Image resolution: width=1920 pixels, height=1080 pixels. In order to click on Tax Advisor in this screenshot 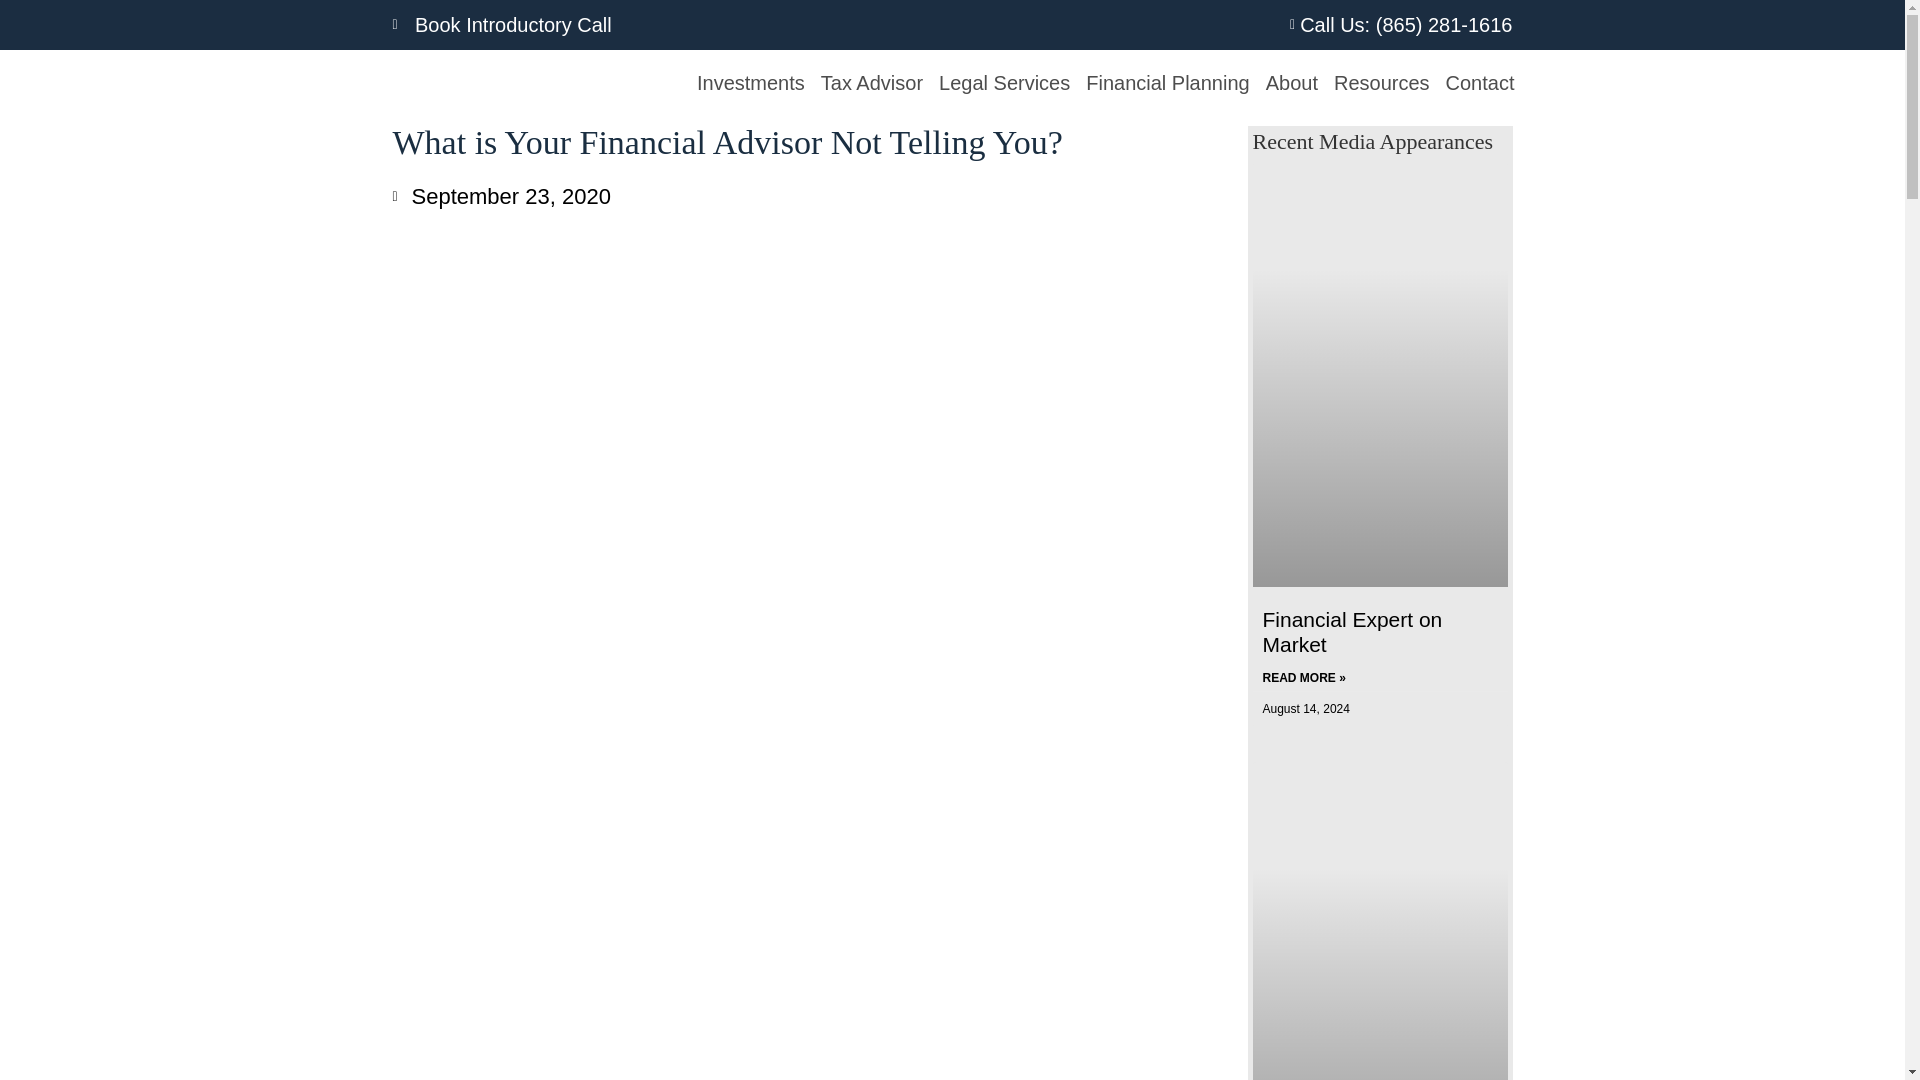, I will do `click(872, 82)`.